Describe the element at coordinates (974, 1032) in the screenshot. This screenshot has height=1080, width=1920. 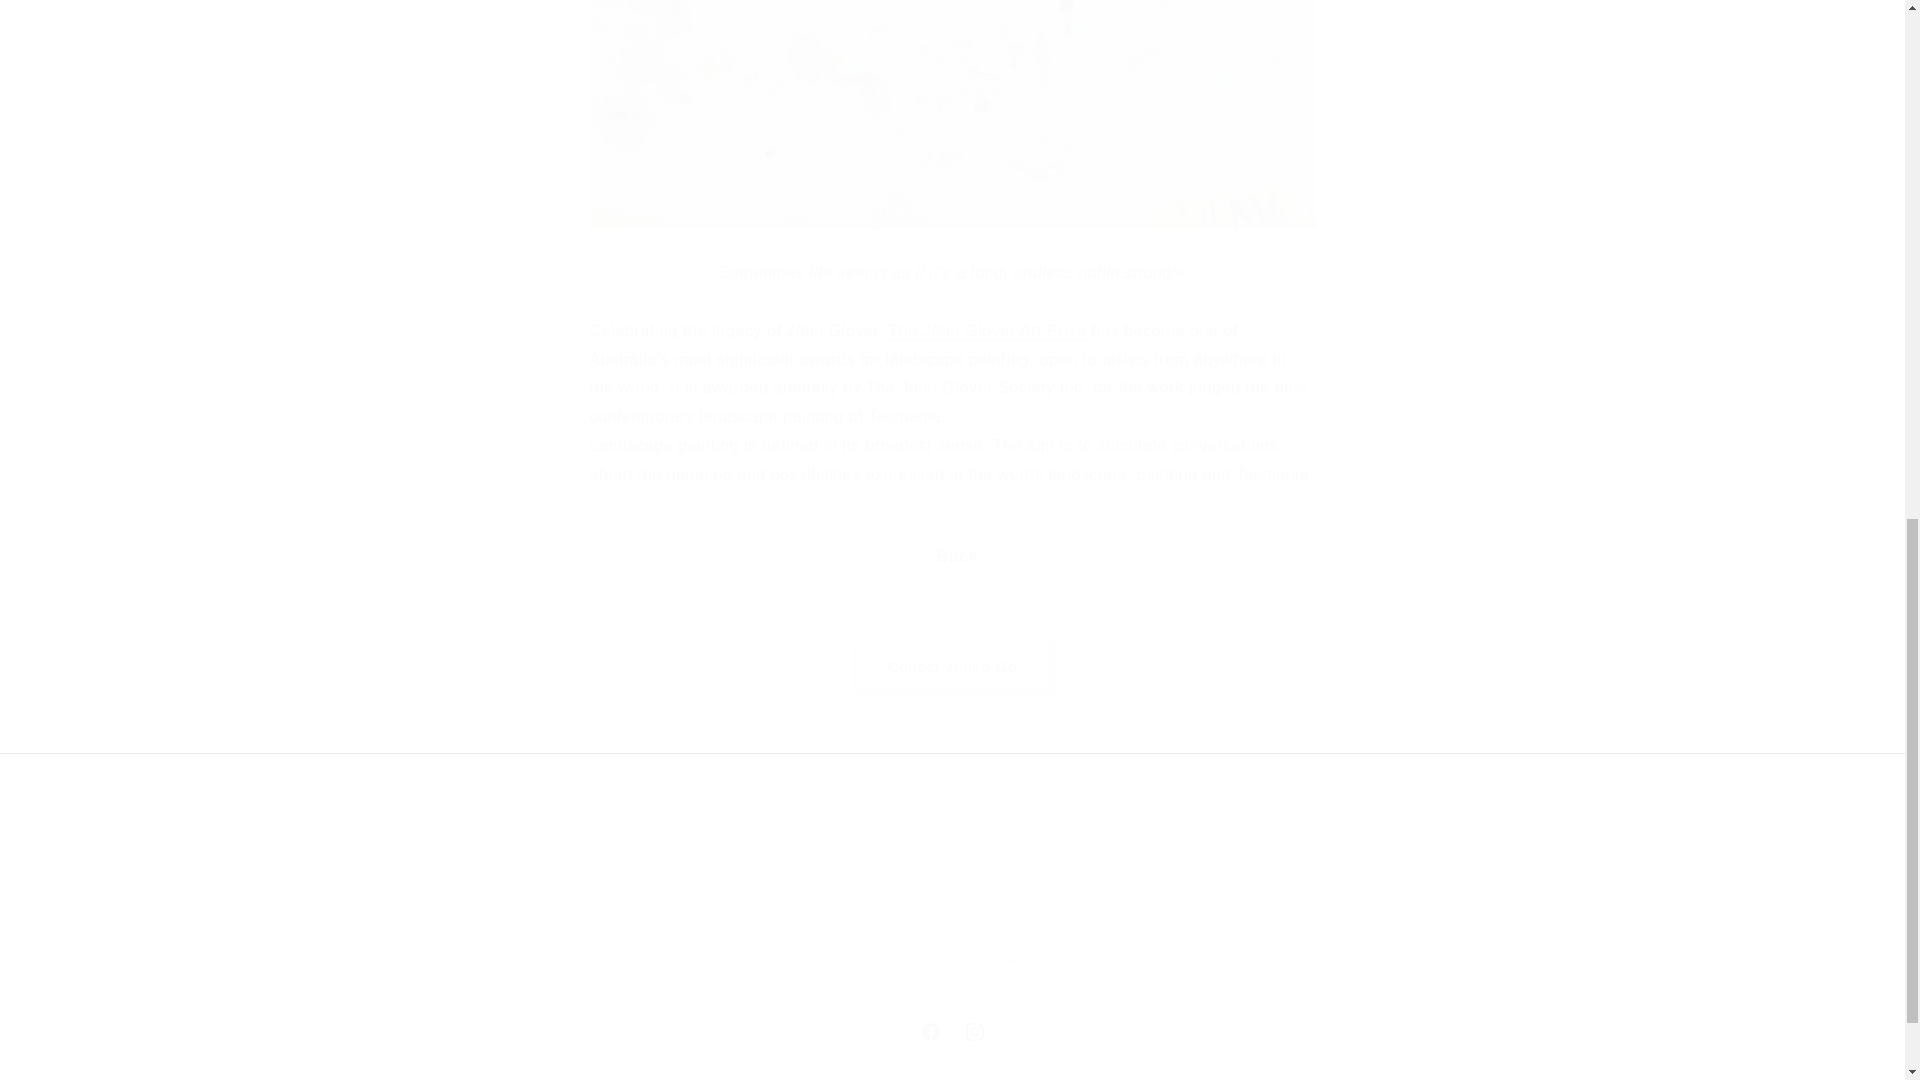
I see `Facebook` at that location.